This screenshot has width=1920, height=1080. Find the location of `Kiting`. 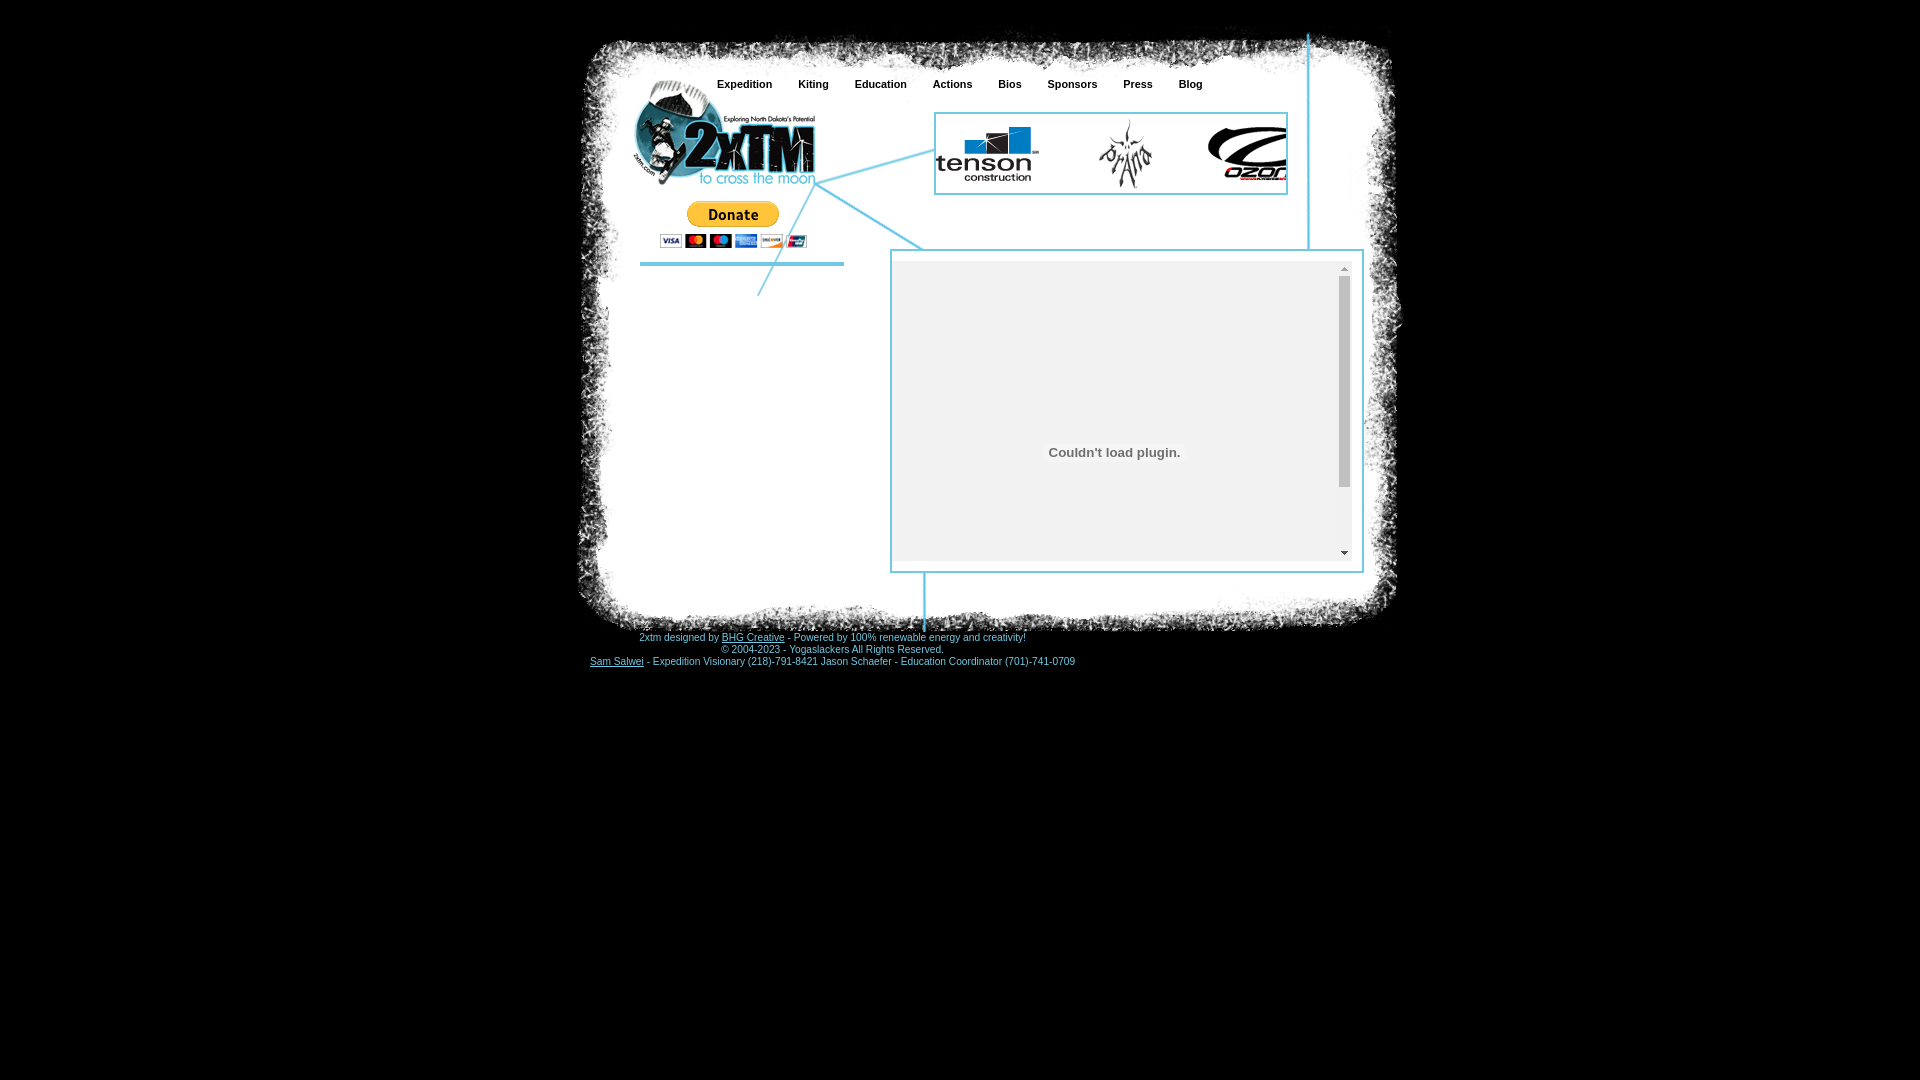

Kiting is located at coordinates (812, 84).